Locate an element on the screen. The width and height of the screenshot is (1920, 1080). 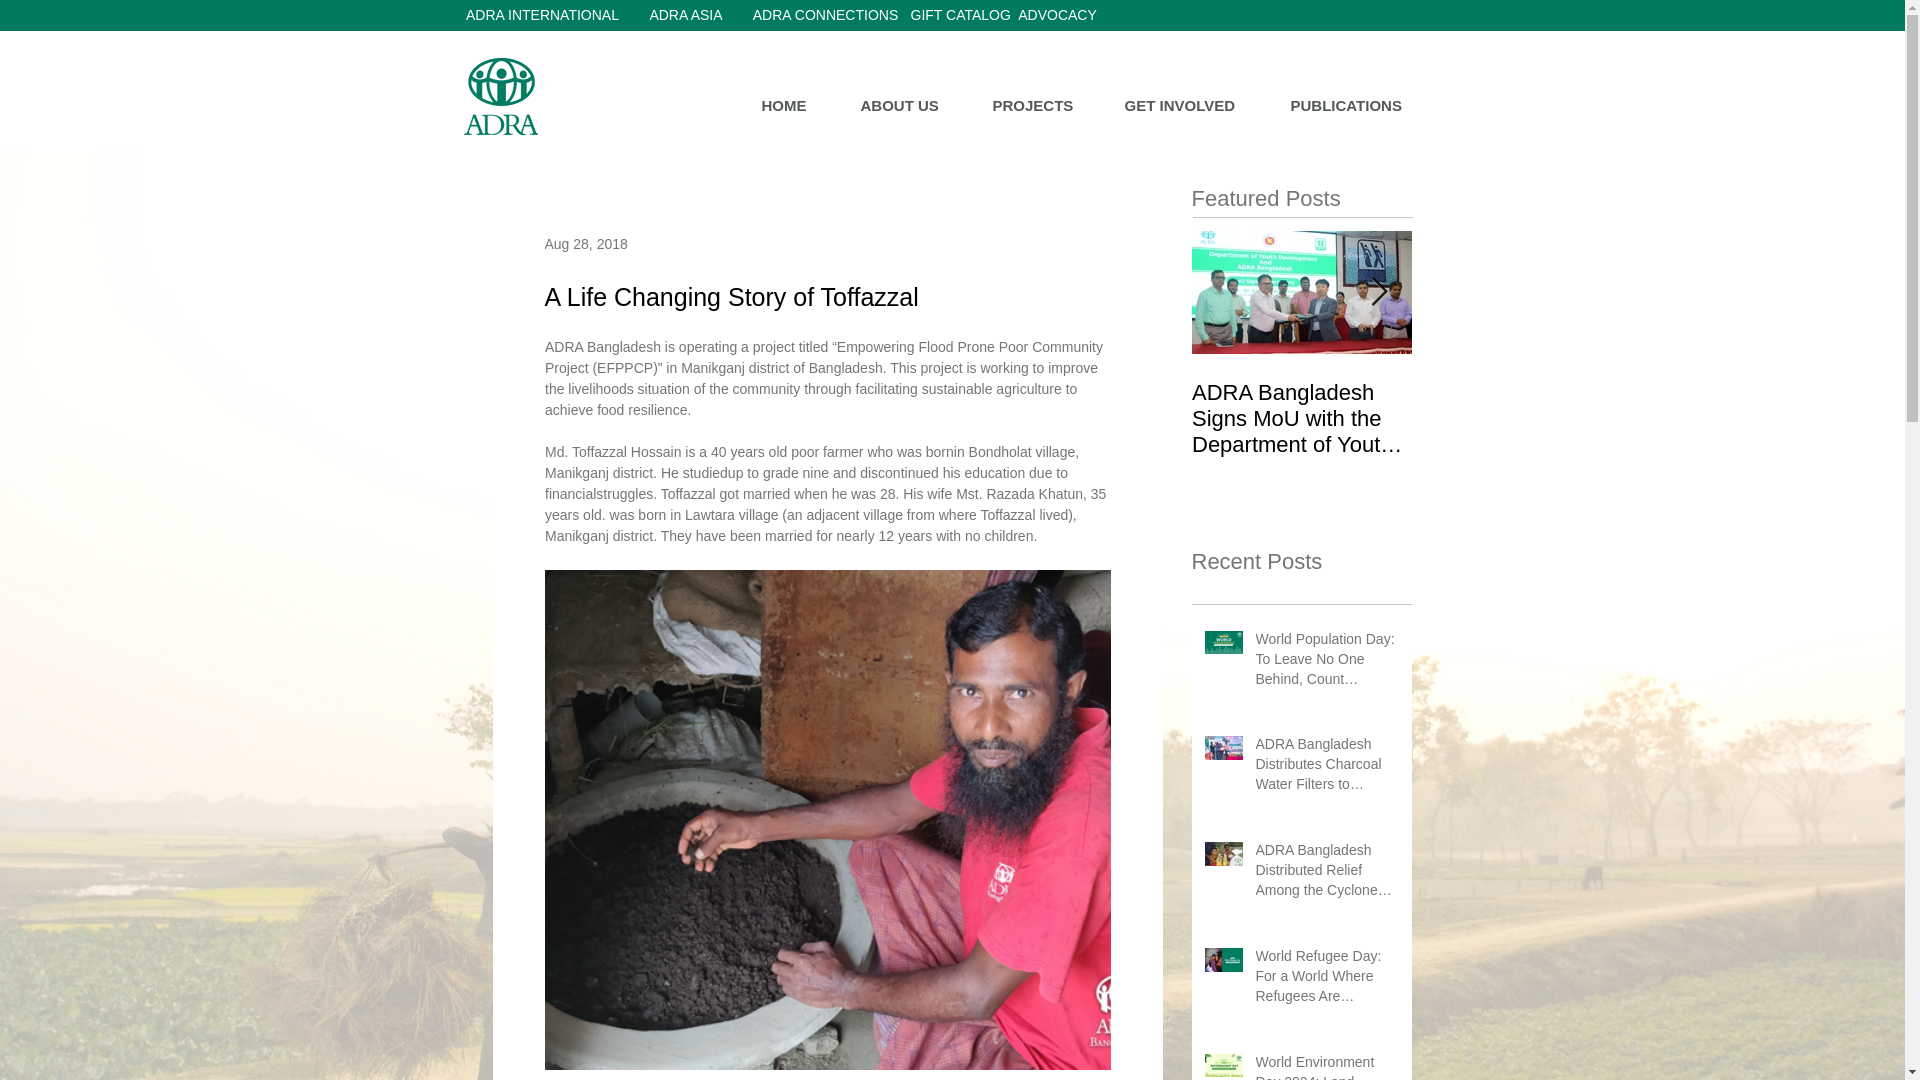
ABOUT US is located at coordinates (912, 106).